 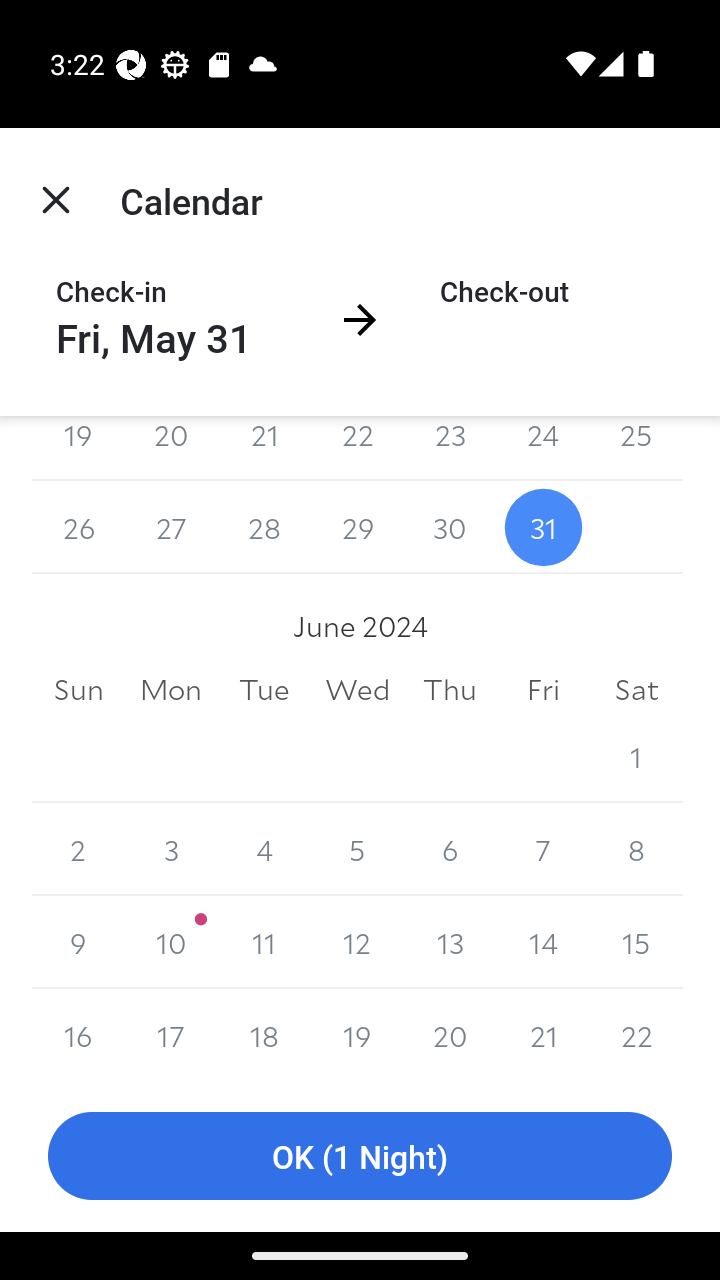 What do you see at coordinates (450, 942) in the screenshot?
I see `13 13 June 2024` at bounding box center [450, 942].